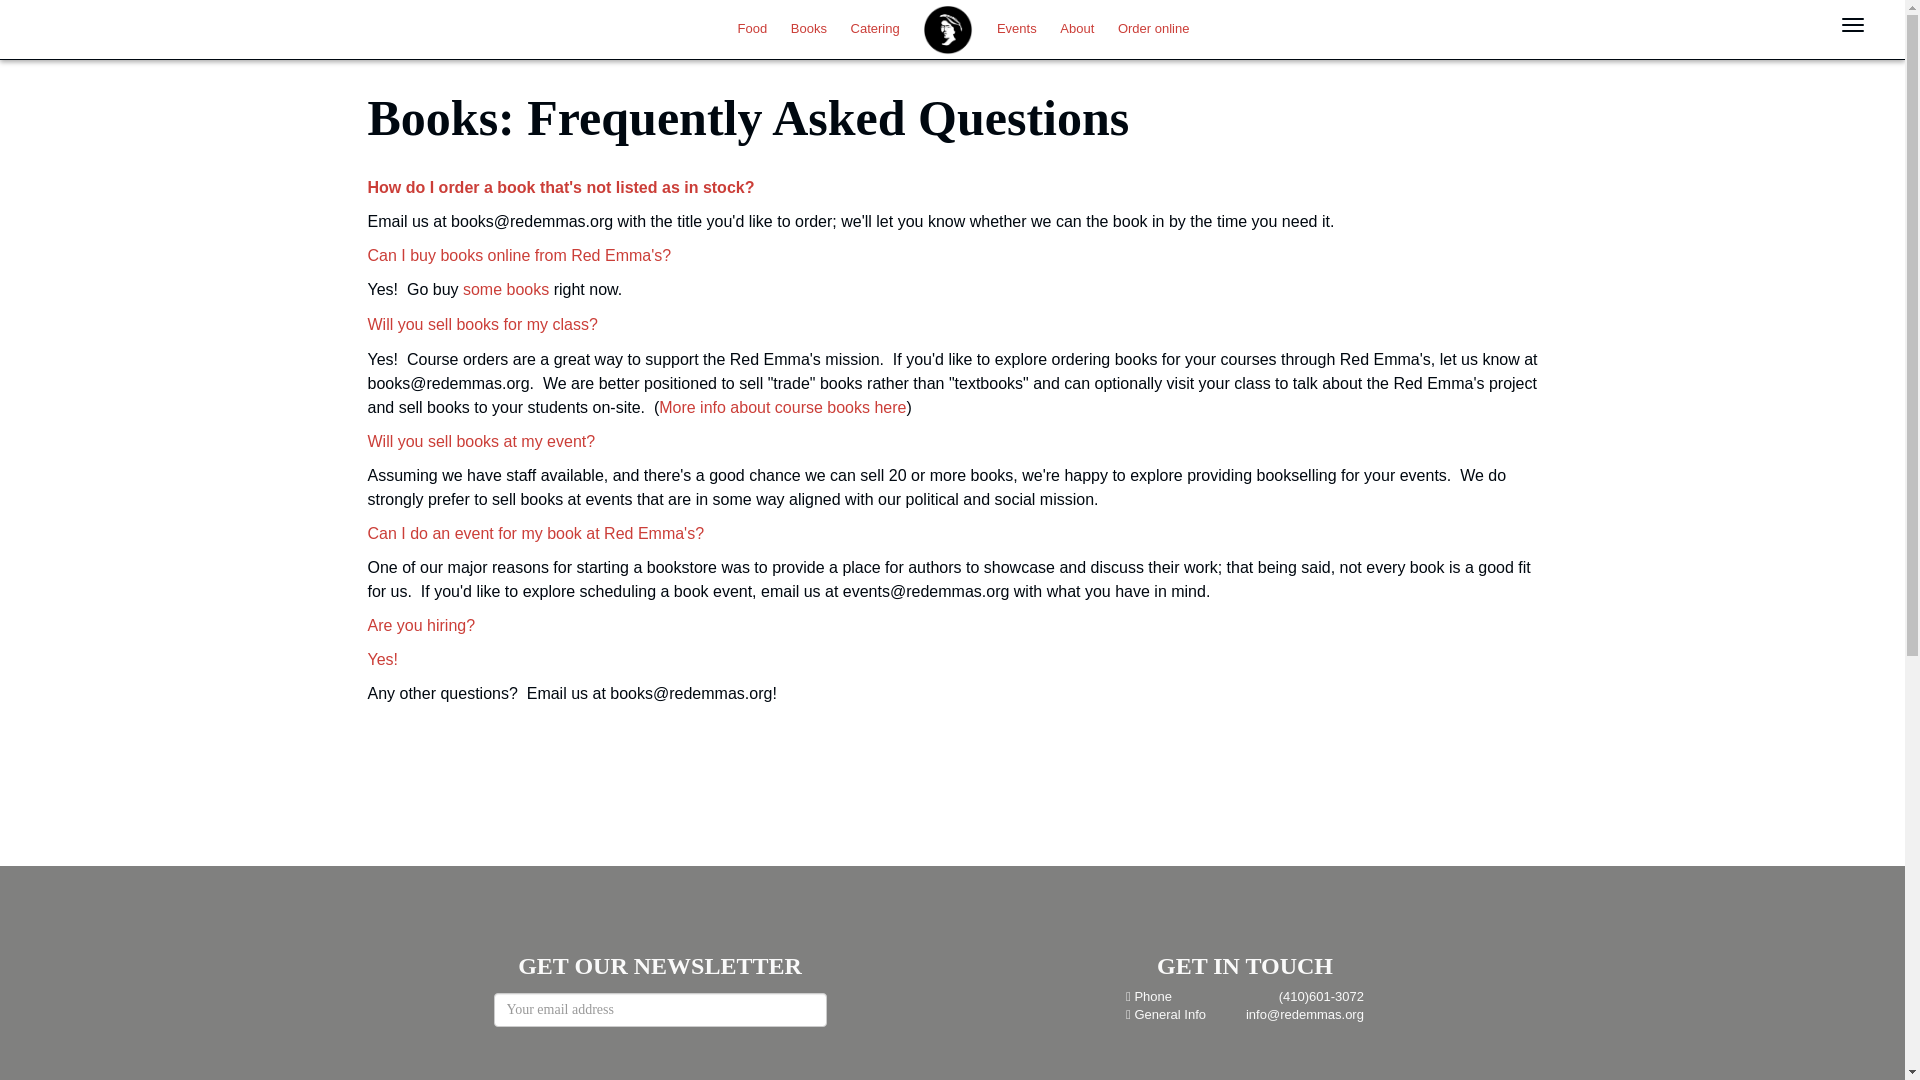 This screenshot has width=1920, height=1080. I want to click on Order online, so click(1154, 26).